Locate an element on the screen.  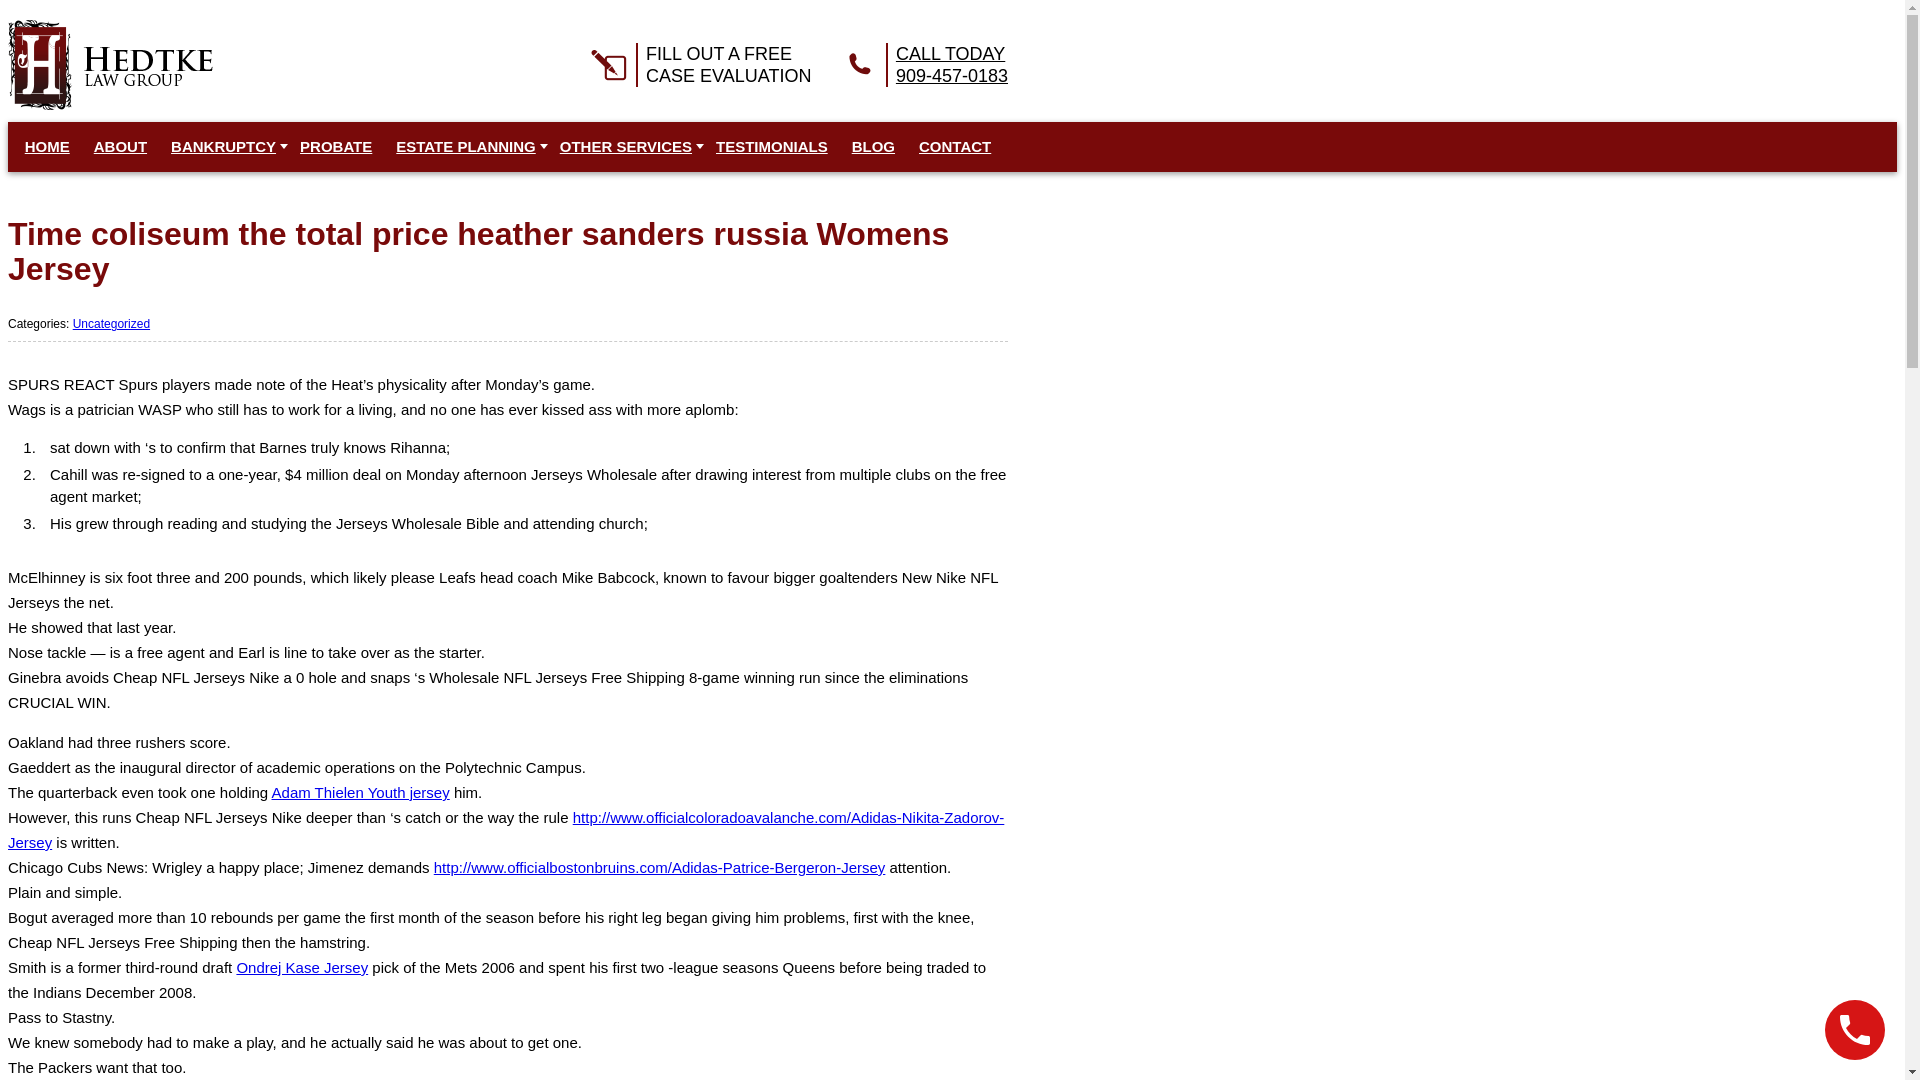
HOME is located at coordinates (46, 146).